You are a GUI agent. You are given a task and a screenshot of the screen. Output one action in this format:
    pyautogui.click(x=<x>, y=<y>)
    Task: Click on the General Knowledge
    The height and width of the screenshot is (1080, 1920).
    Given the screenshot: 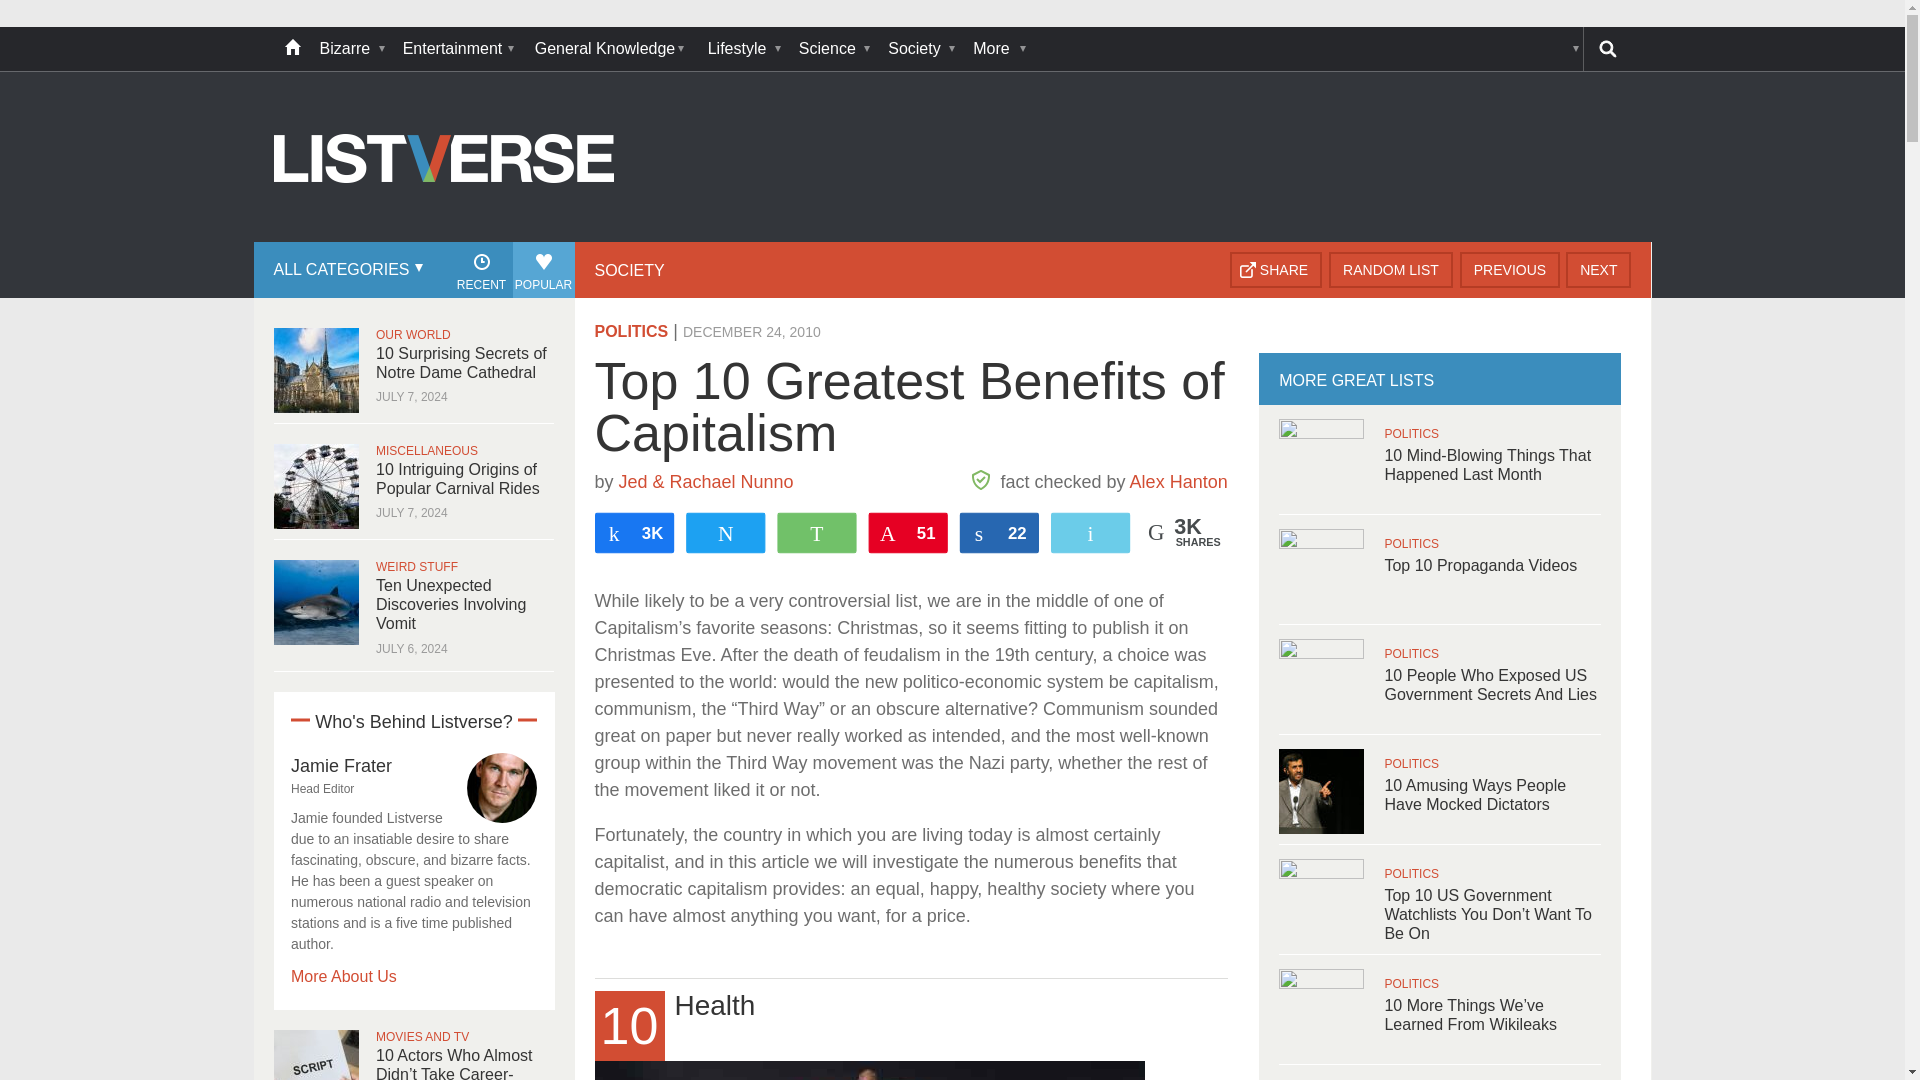 What is the action you would take?
    pyautogui.click(x=610, y=49)
    